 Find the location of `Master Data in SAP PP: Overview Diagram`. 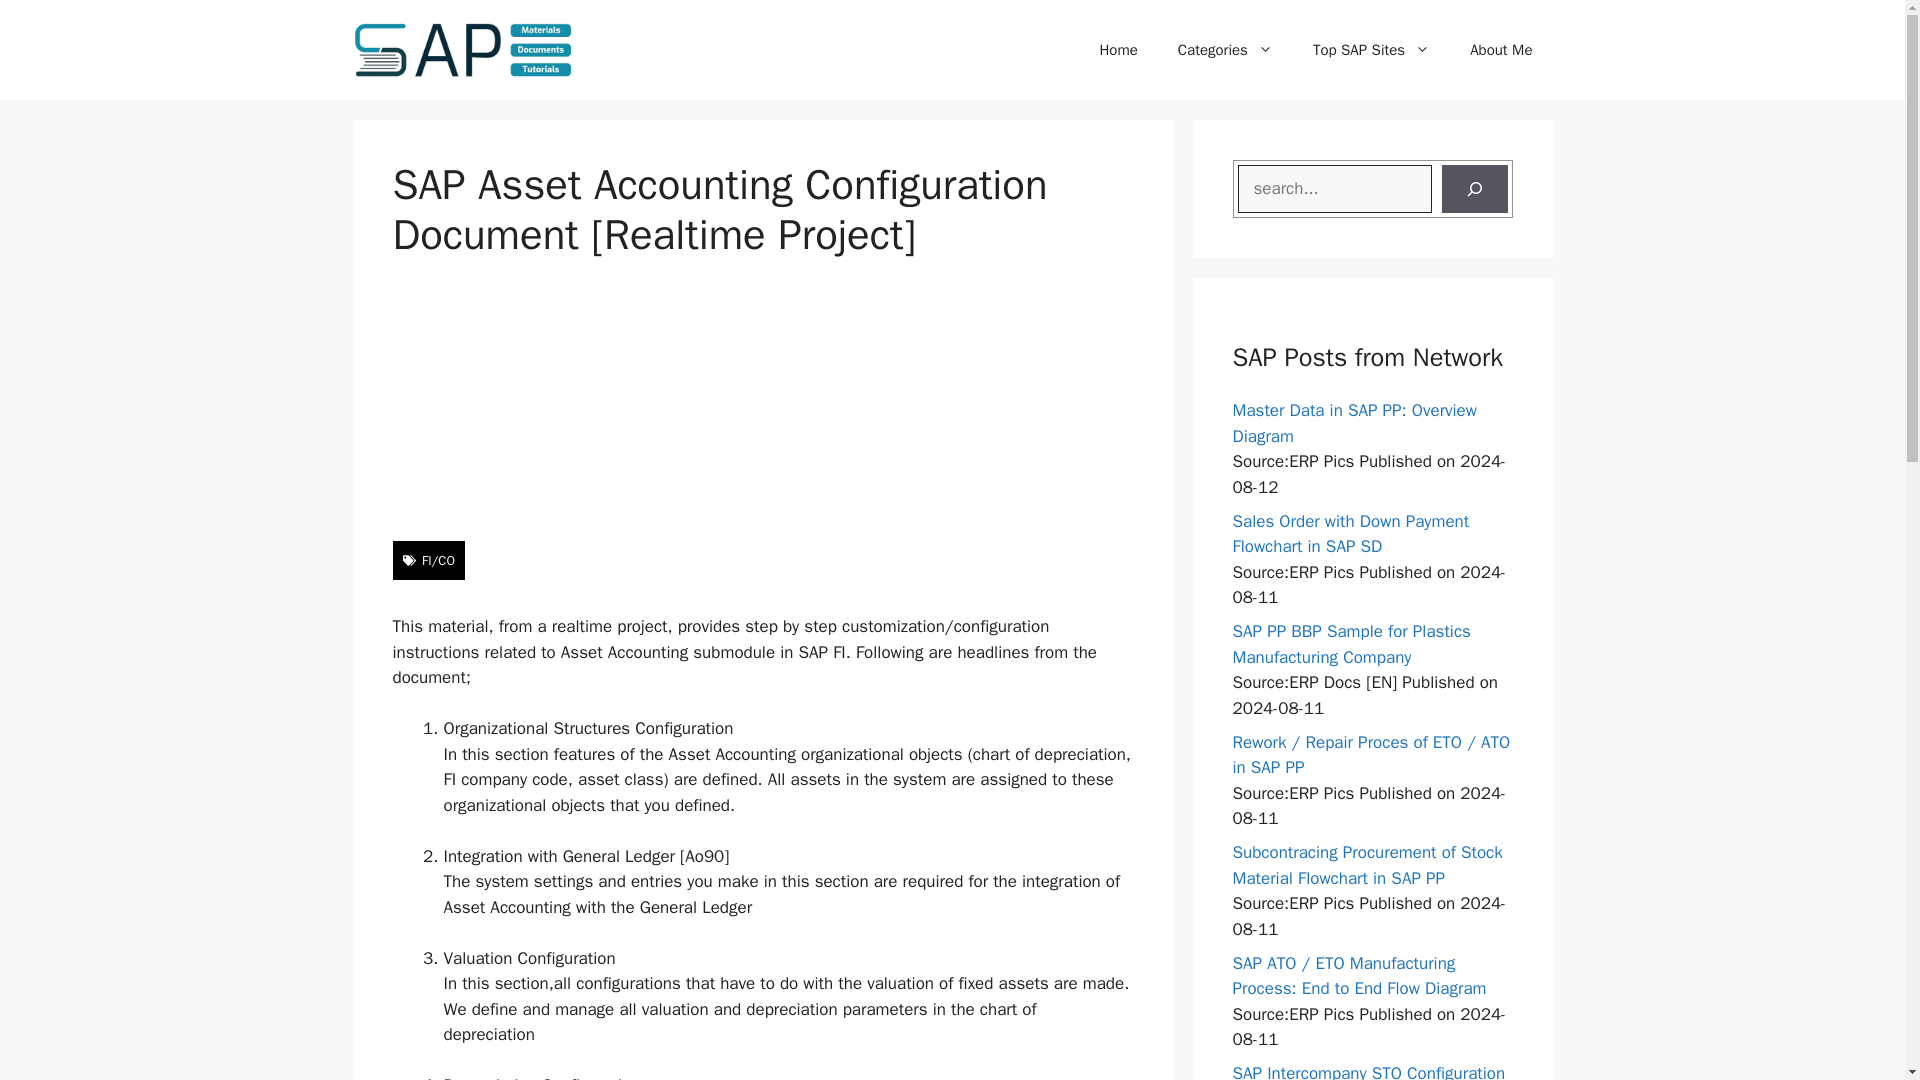

Master Data in SAP PP: Overview Diagram is located at coordinates (1354, 423).